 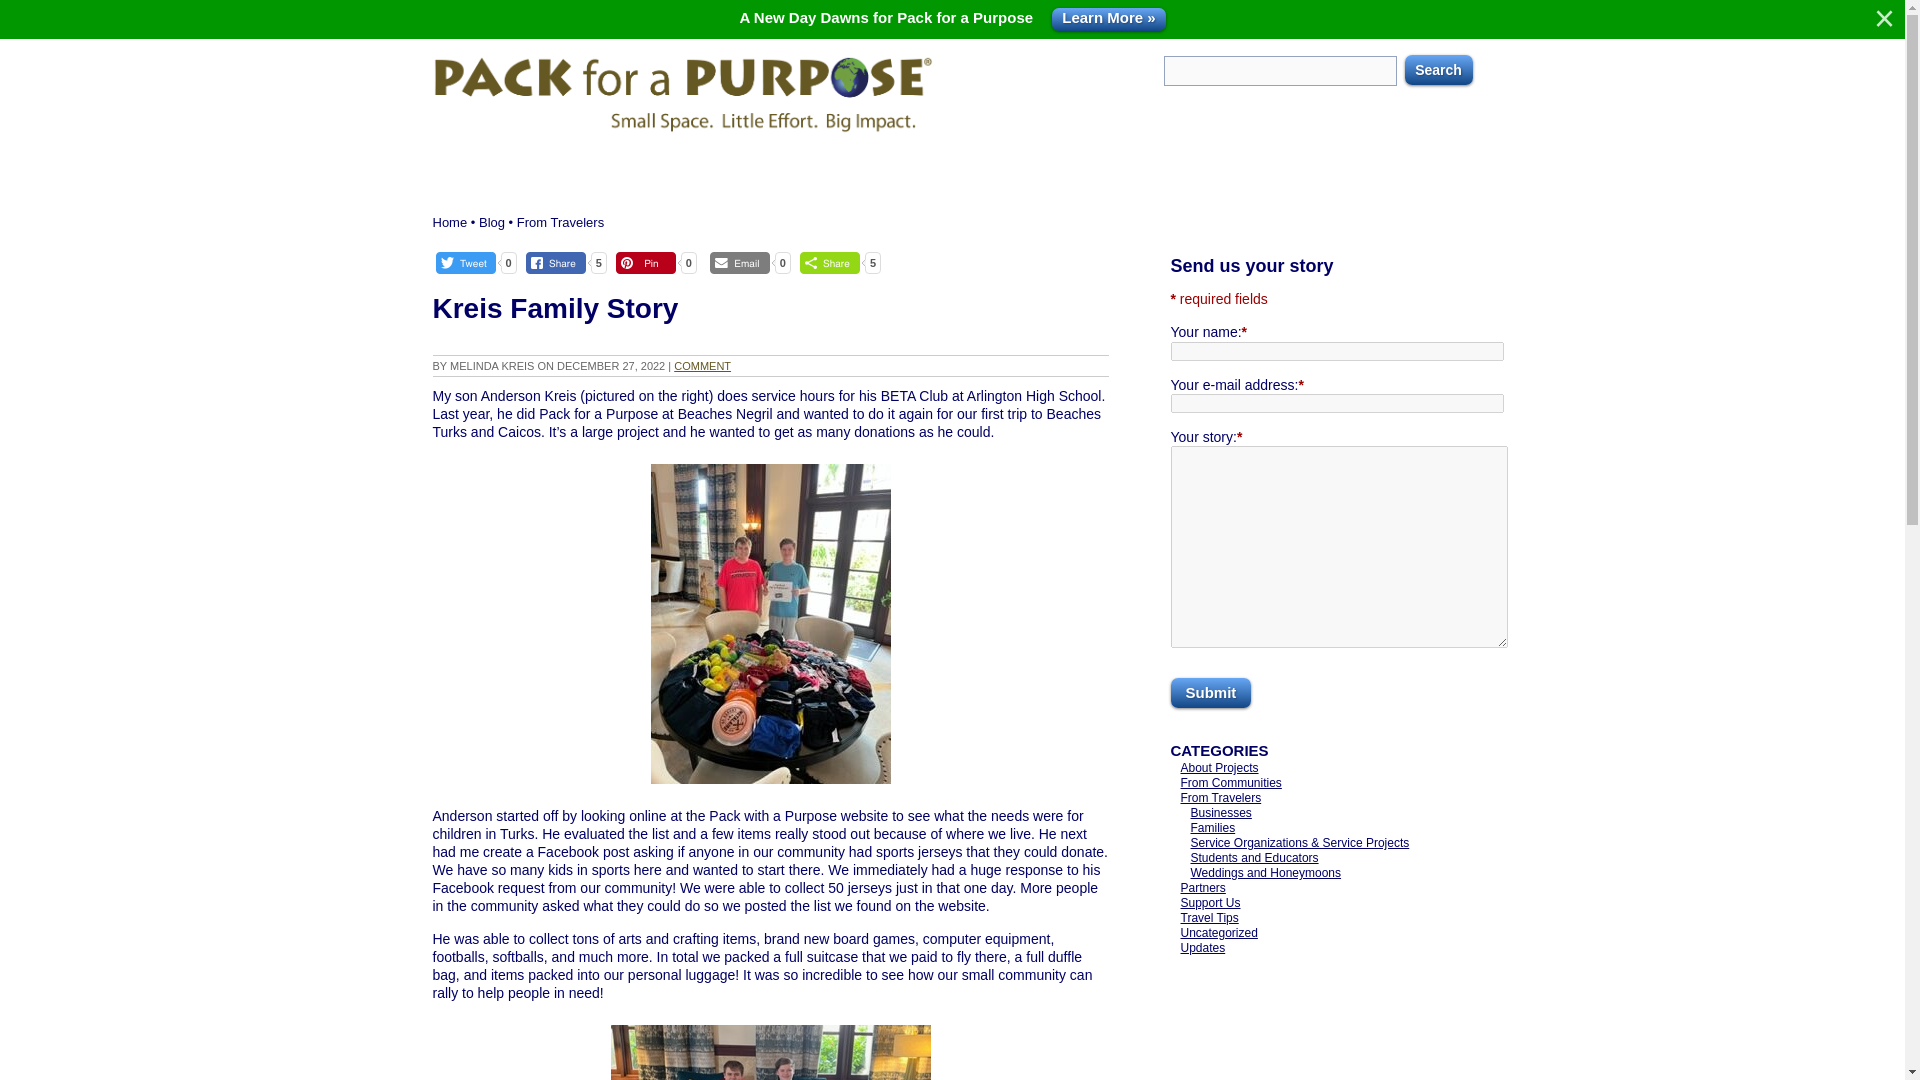 What do you see at coordinates (1320, 111) in the screenshot?
I see `Facebook` at bounding box center [1320, 111].